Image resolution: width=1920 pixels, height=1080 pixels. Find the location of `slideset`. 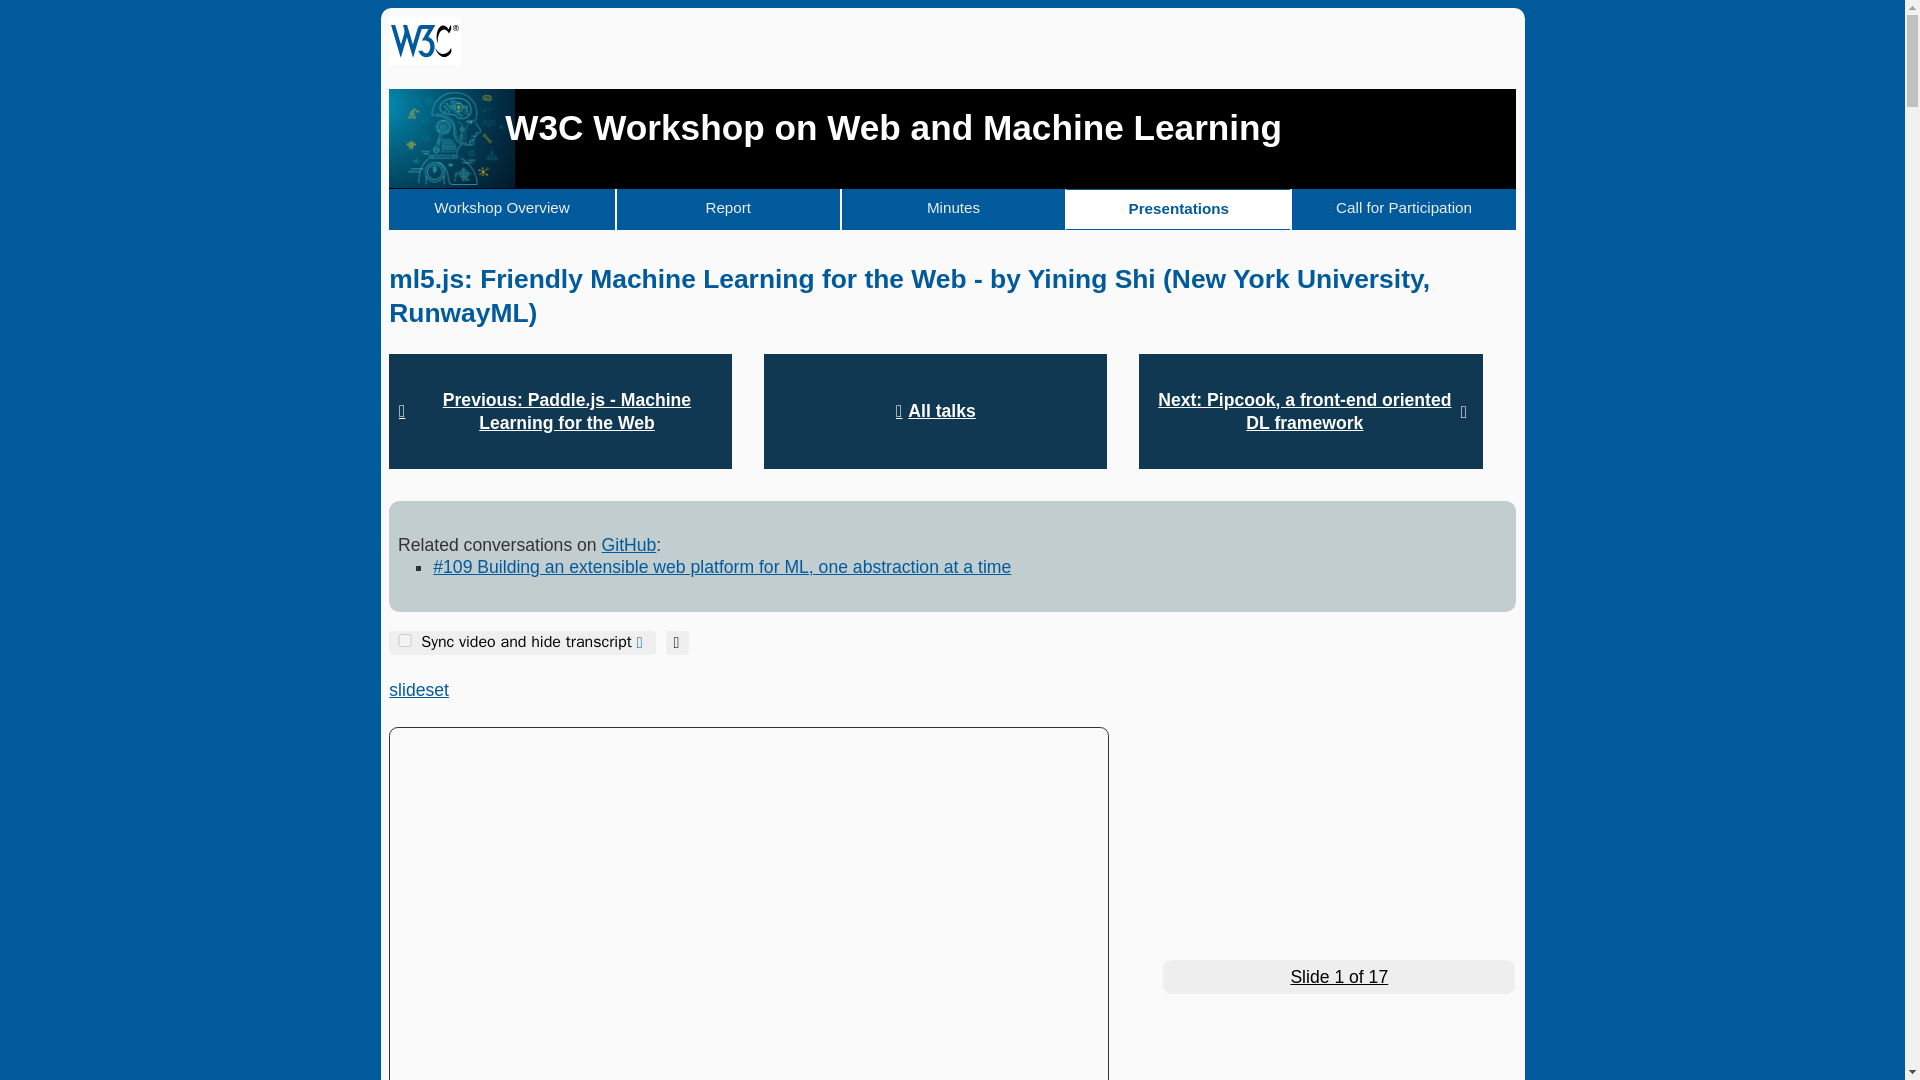

slideset is located at coordinates (419, 690).